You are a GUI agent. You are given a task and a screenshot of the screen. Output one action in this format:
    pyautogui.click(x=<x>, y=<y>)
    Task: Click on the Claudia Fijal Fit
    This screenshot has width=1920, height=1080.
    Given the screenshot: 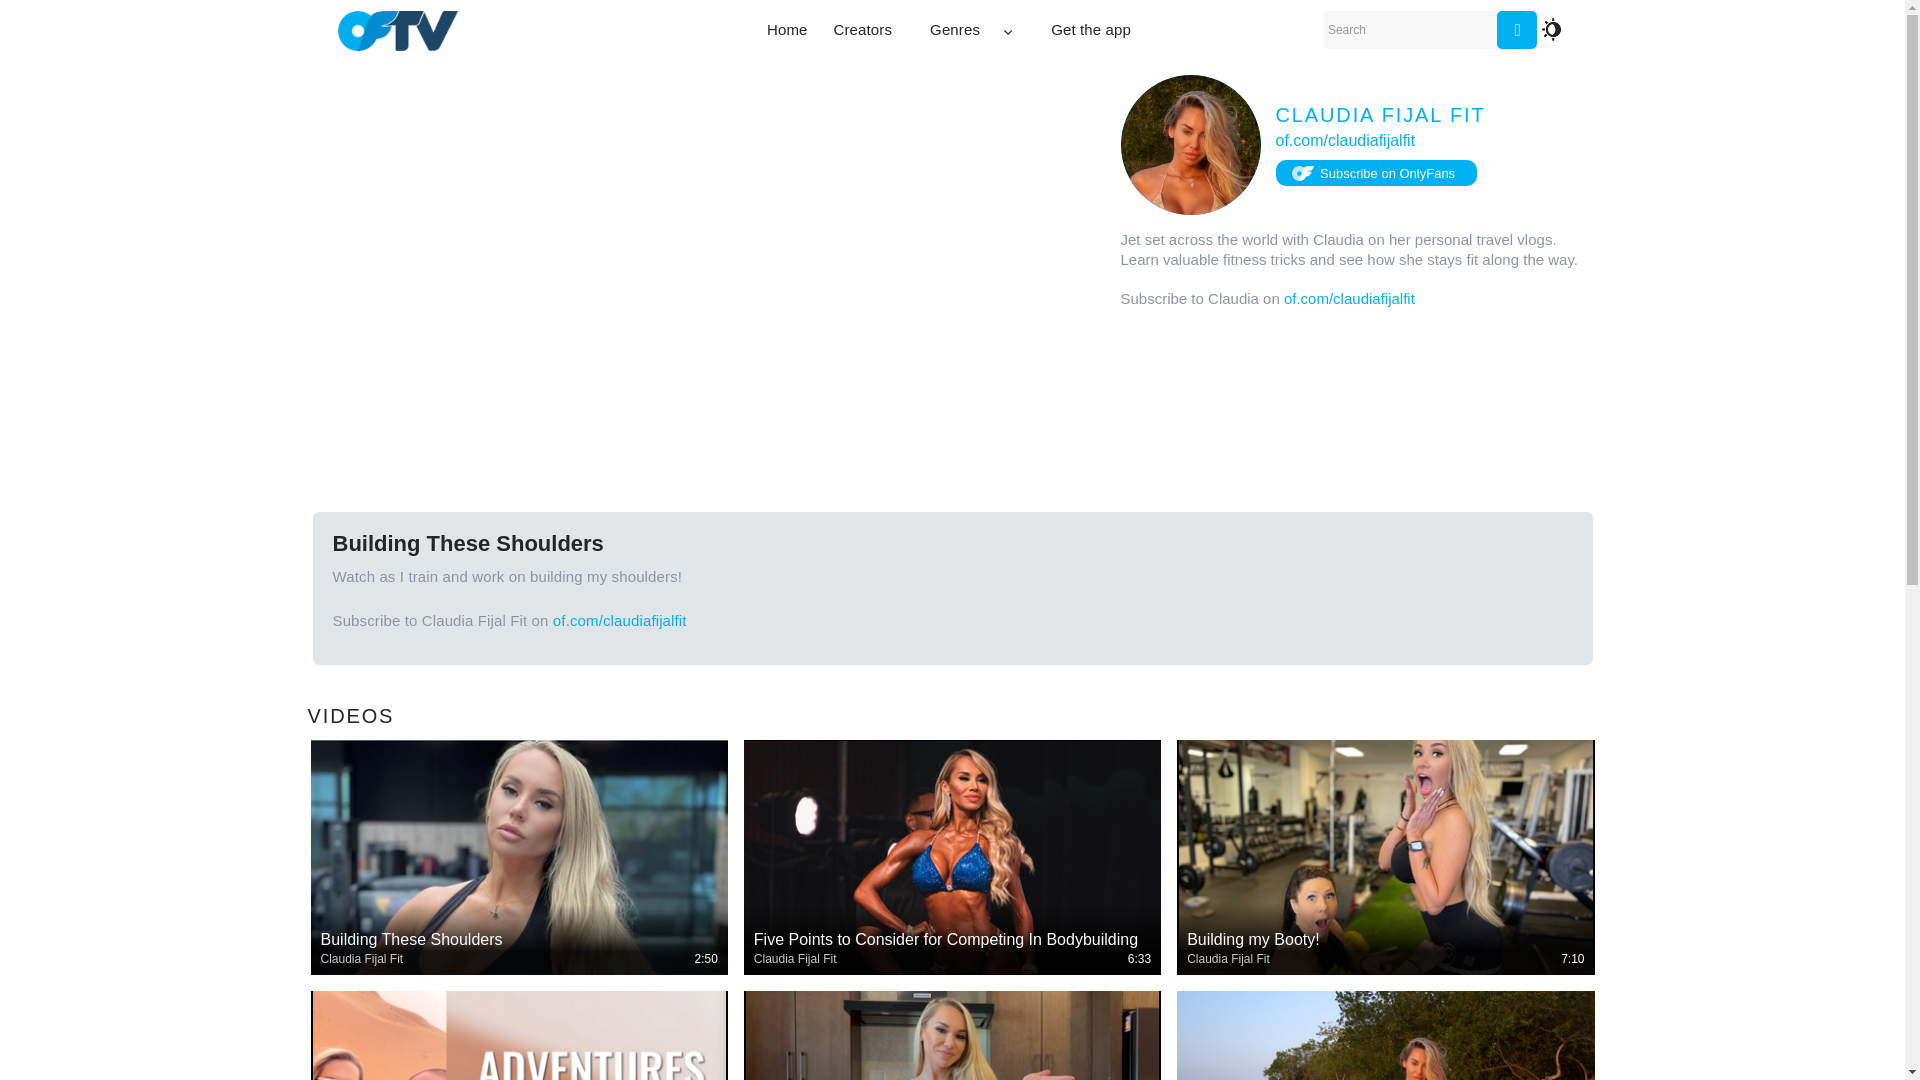 What is the action you would take?
    pyautogui.click(x=1228, y=958)
    